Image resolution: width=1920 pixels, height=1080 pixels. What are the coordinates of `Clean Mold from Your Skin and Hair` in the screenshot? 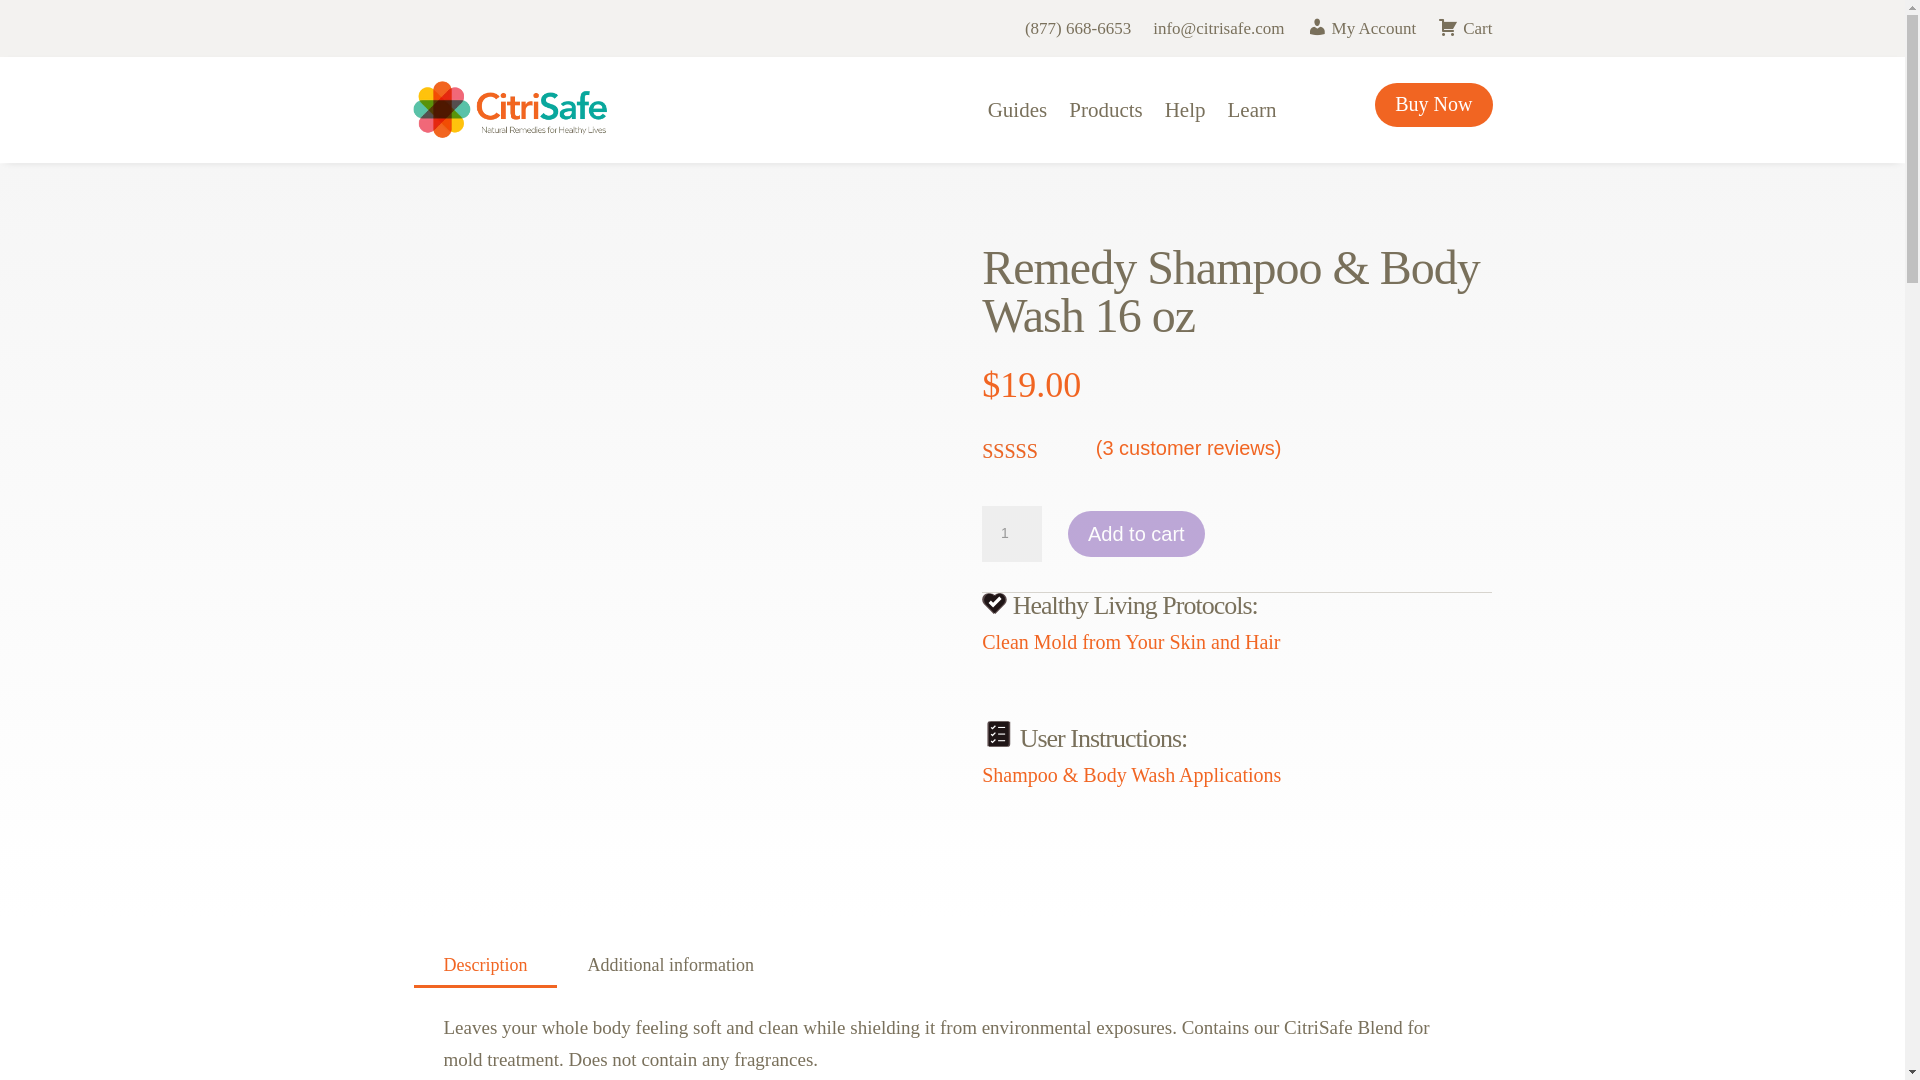 It's located at (1130, 642).